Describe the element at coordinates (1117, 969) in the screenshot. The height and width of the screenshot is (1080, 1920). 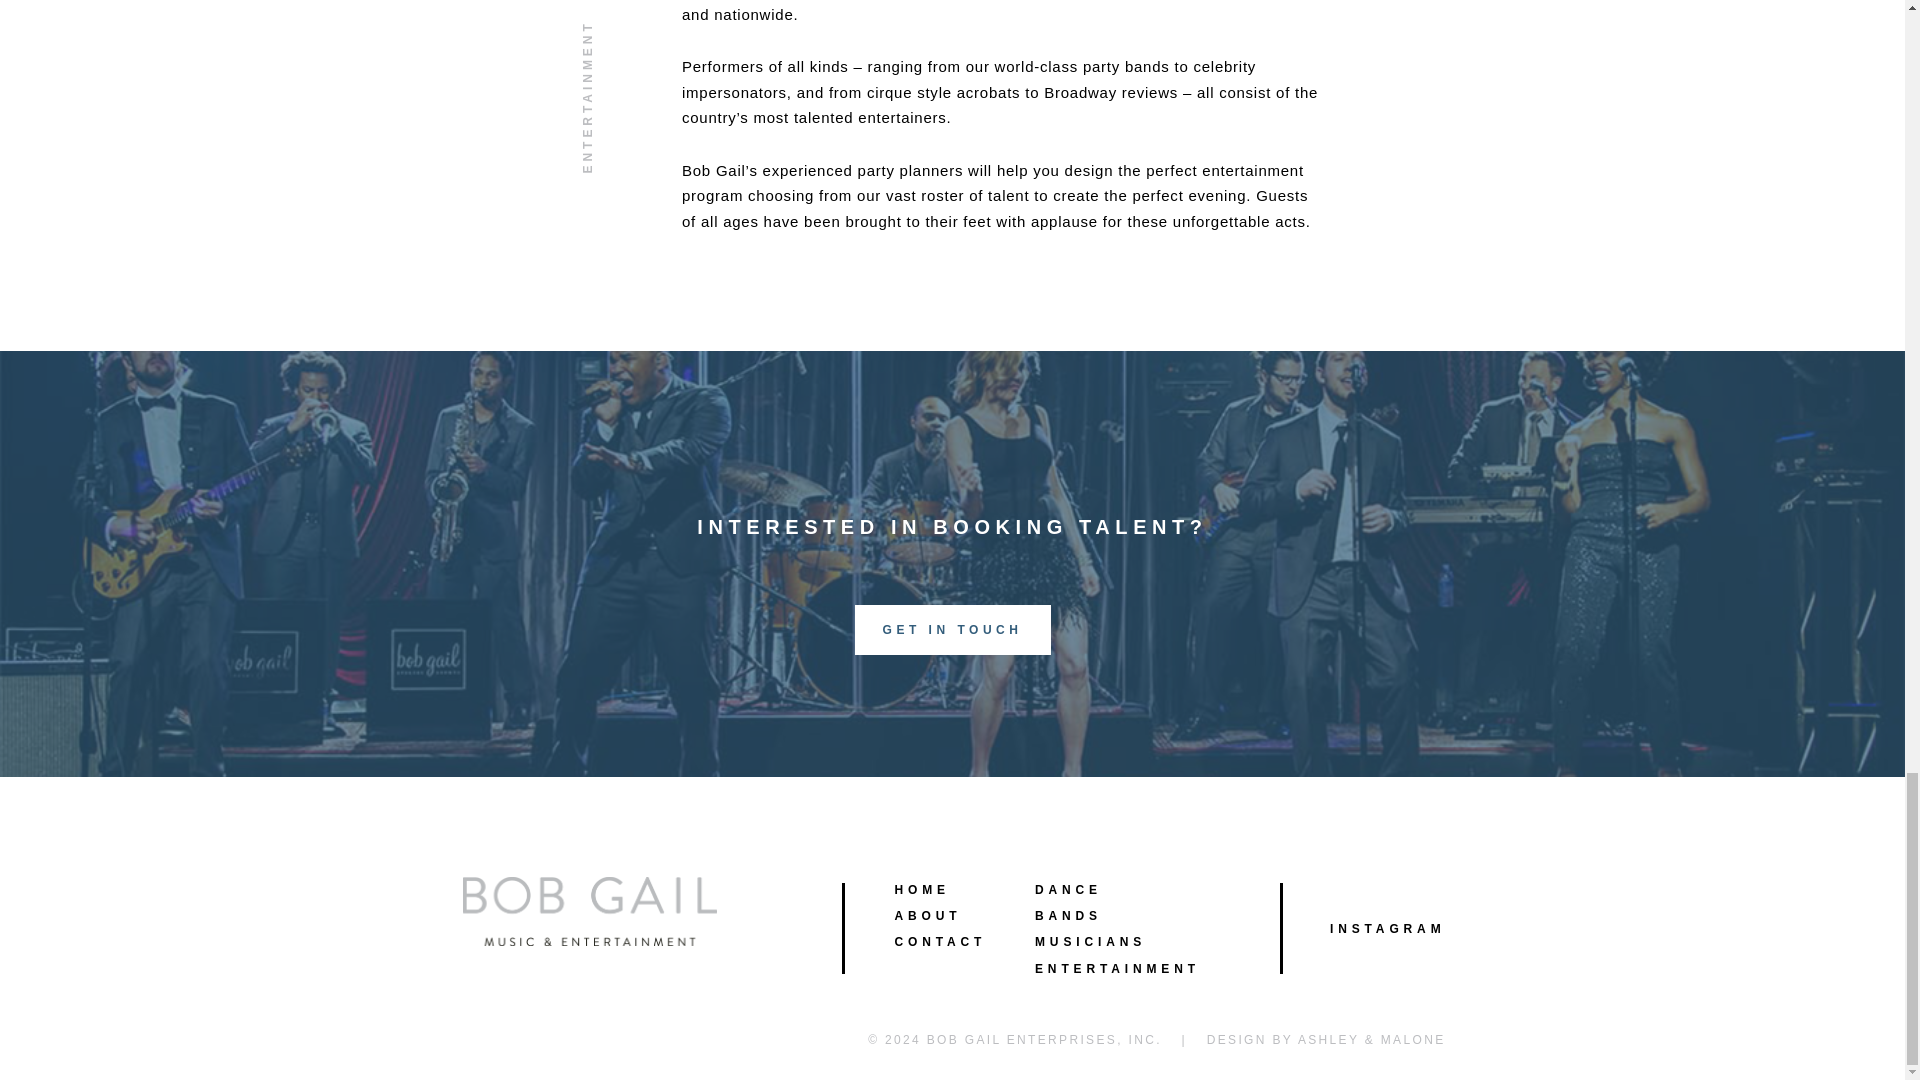
I see `ENTERTAINMENT` at that location.